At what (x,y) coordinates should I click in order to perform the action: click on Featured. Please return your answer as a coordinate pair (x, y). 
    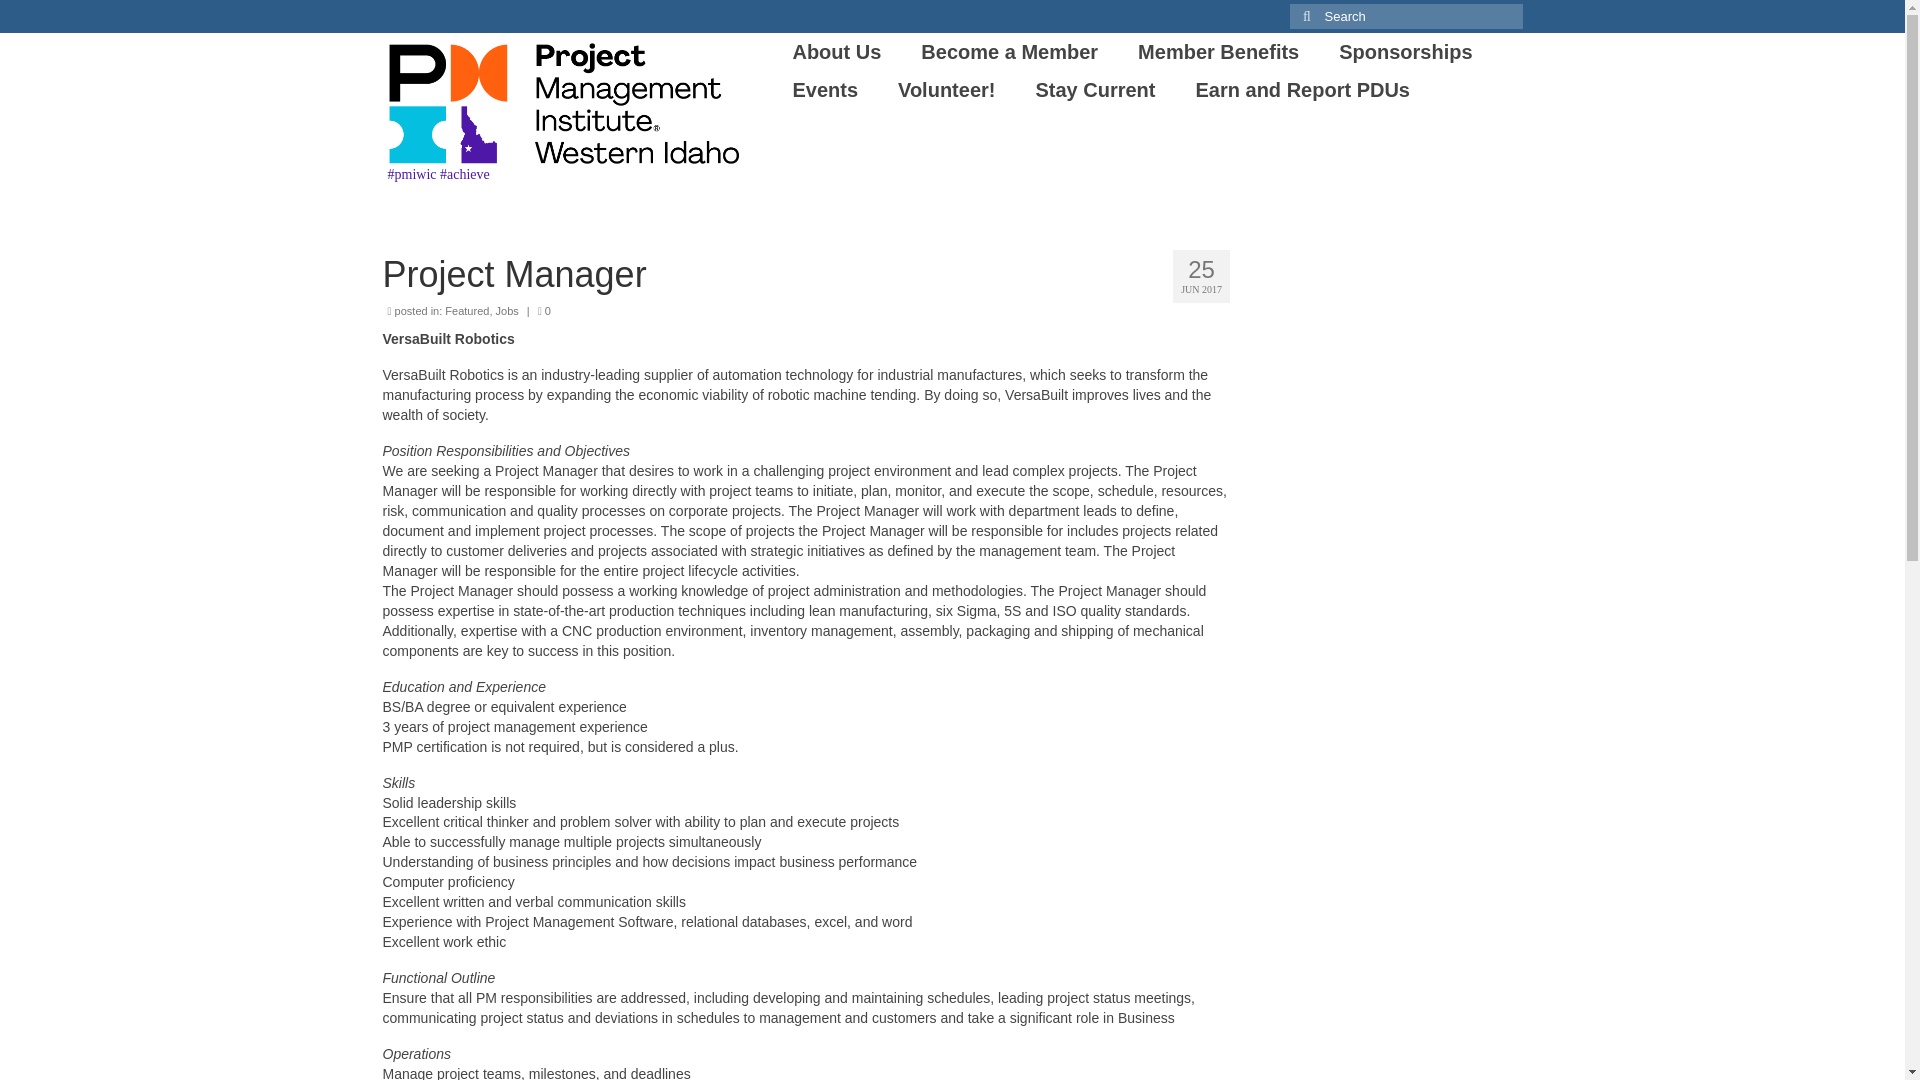
    Looking at the image, I should click on (467, 310).